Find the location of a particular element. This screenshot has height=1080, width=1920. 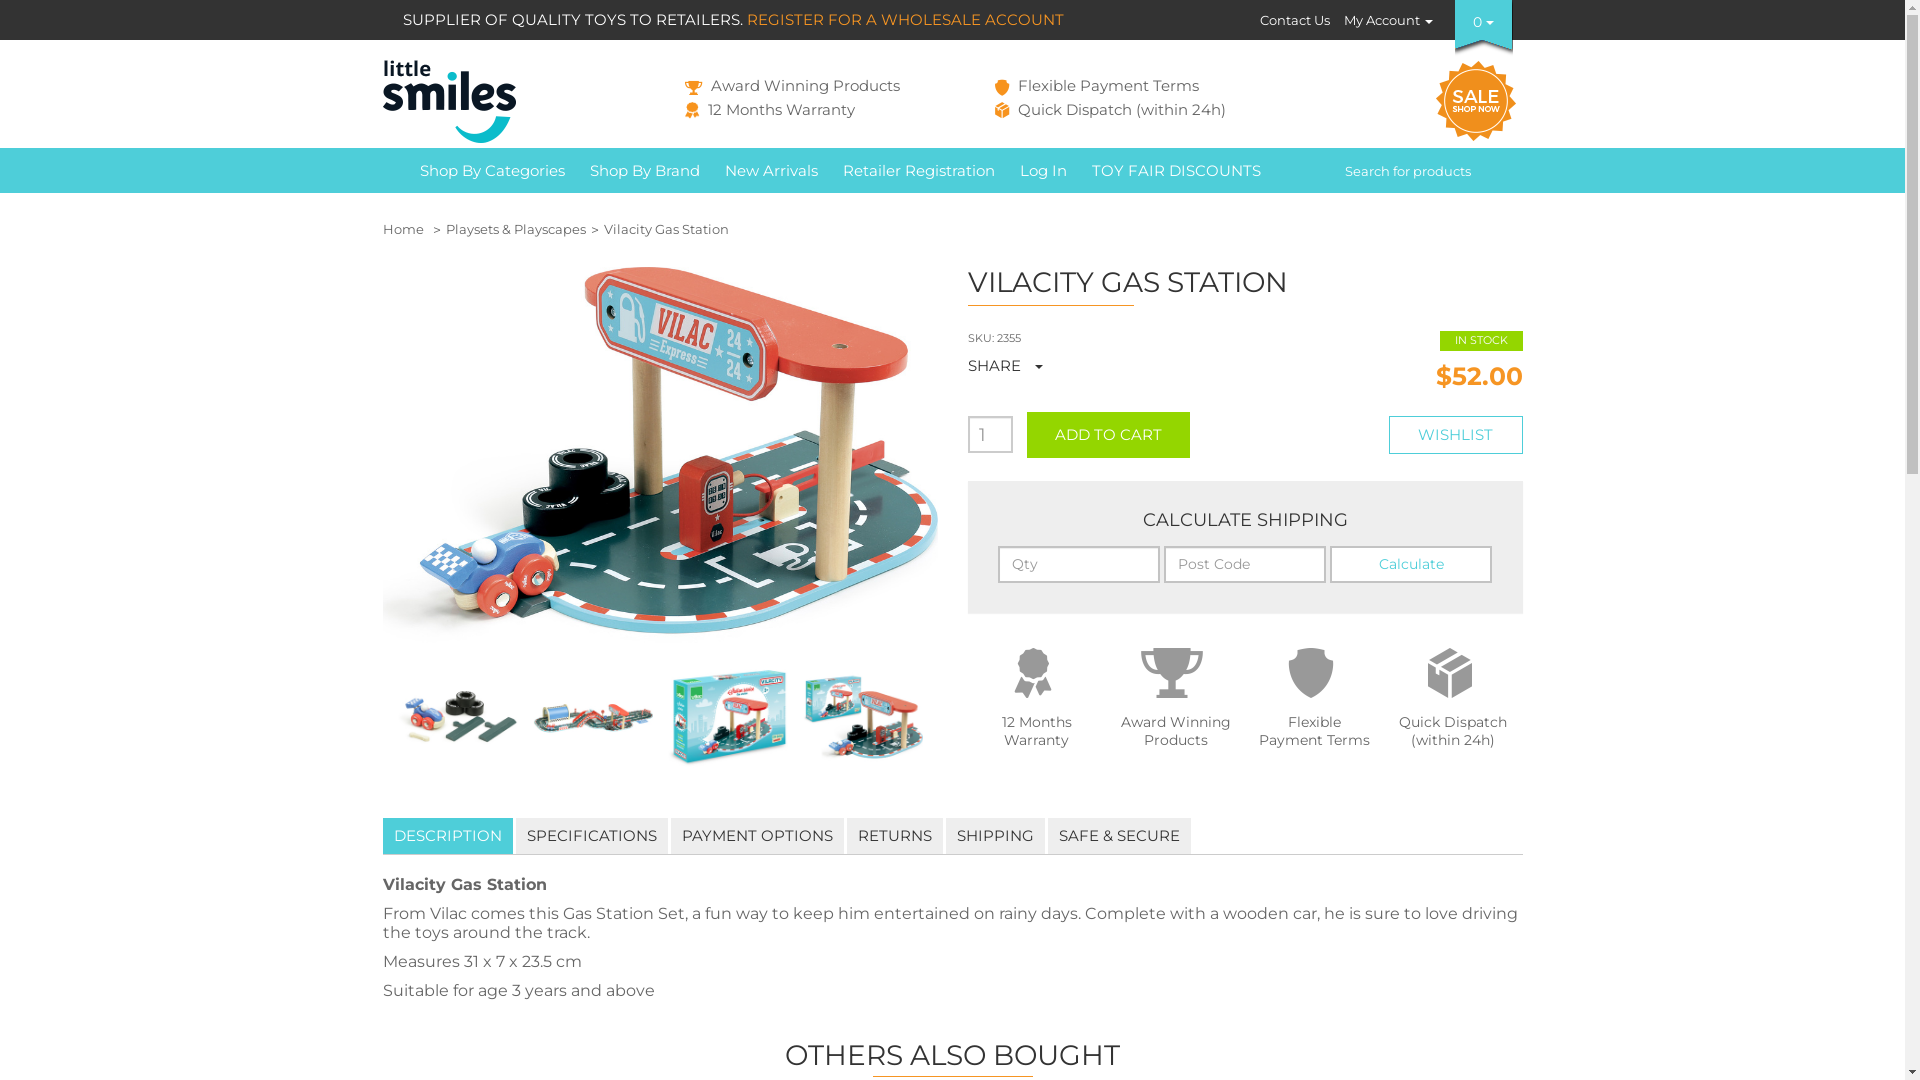

Large View is located at coordinates (728, 718).